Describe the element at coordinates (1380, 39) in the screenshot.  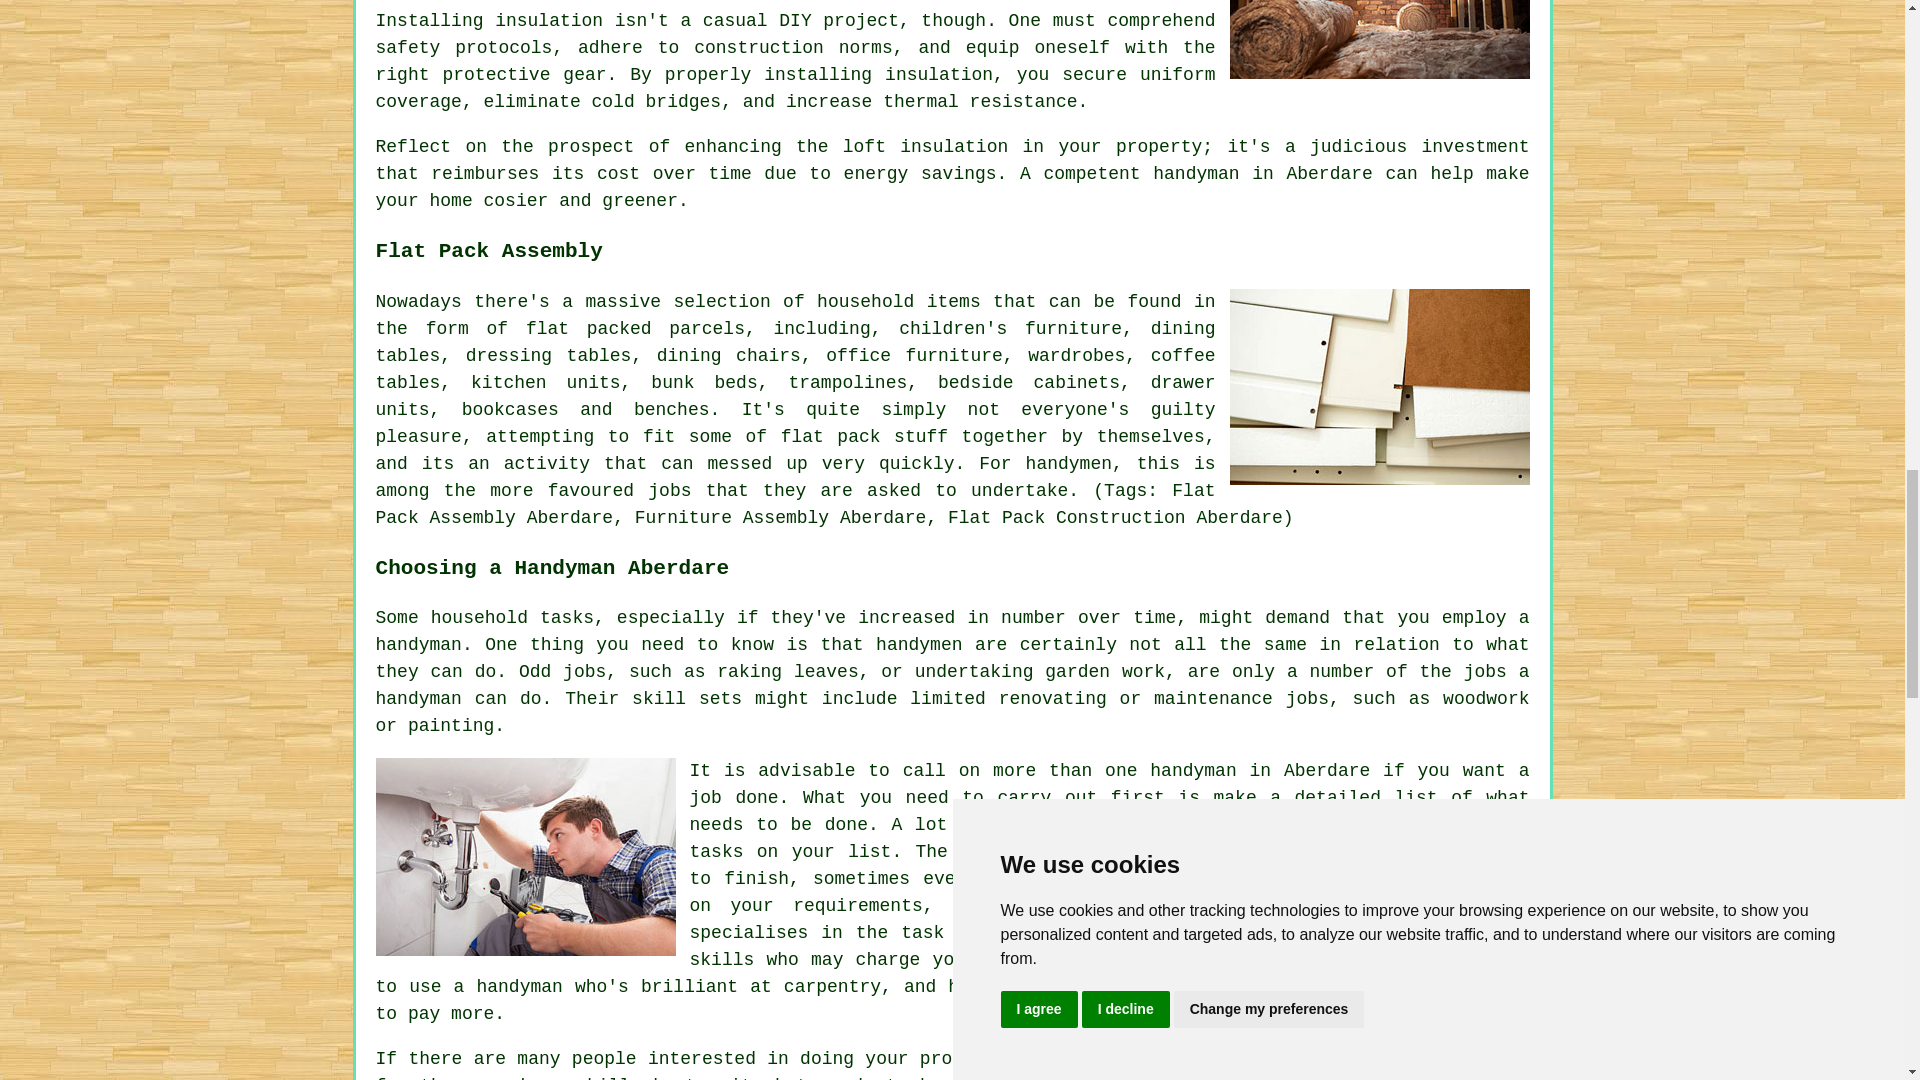
I see `Loft Insulation Aberdare` at that location.